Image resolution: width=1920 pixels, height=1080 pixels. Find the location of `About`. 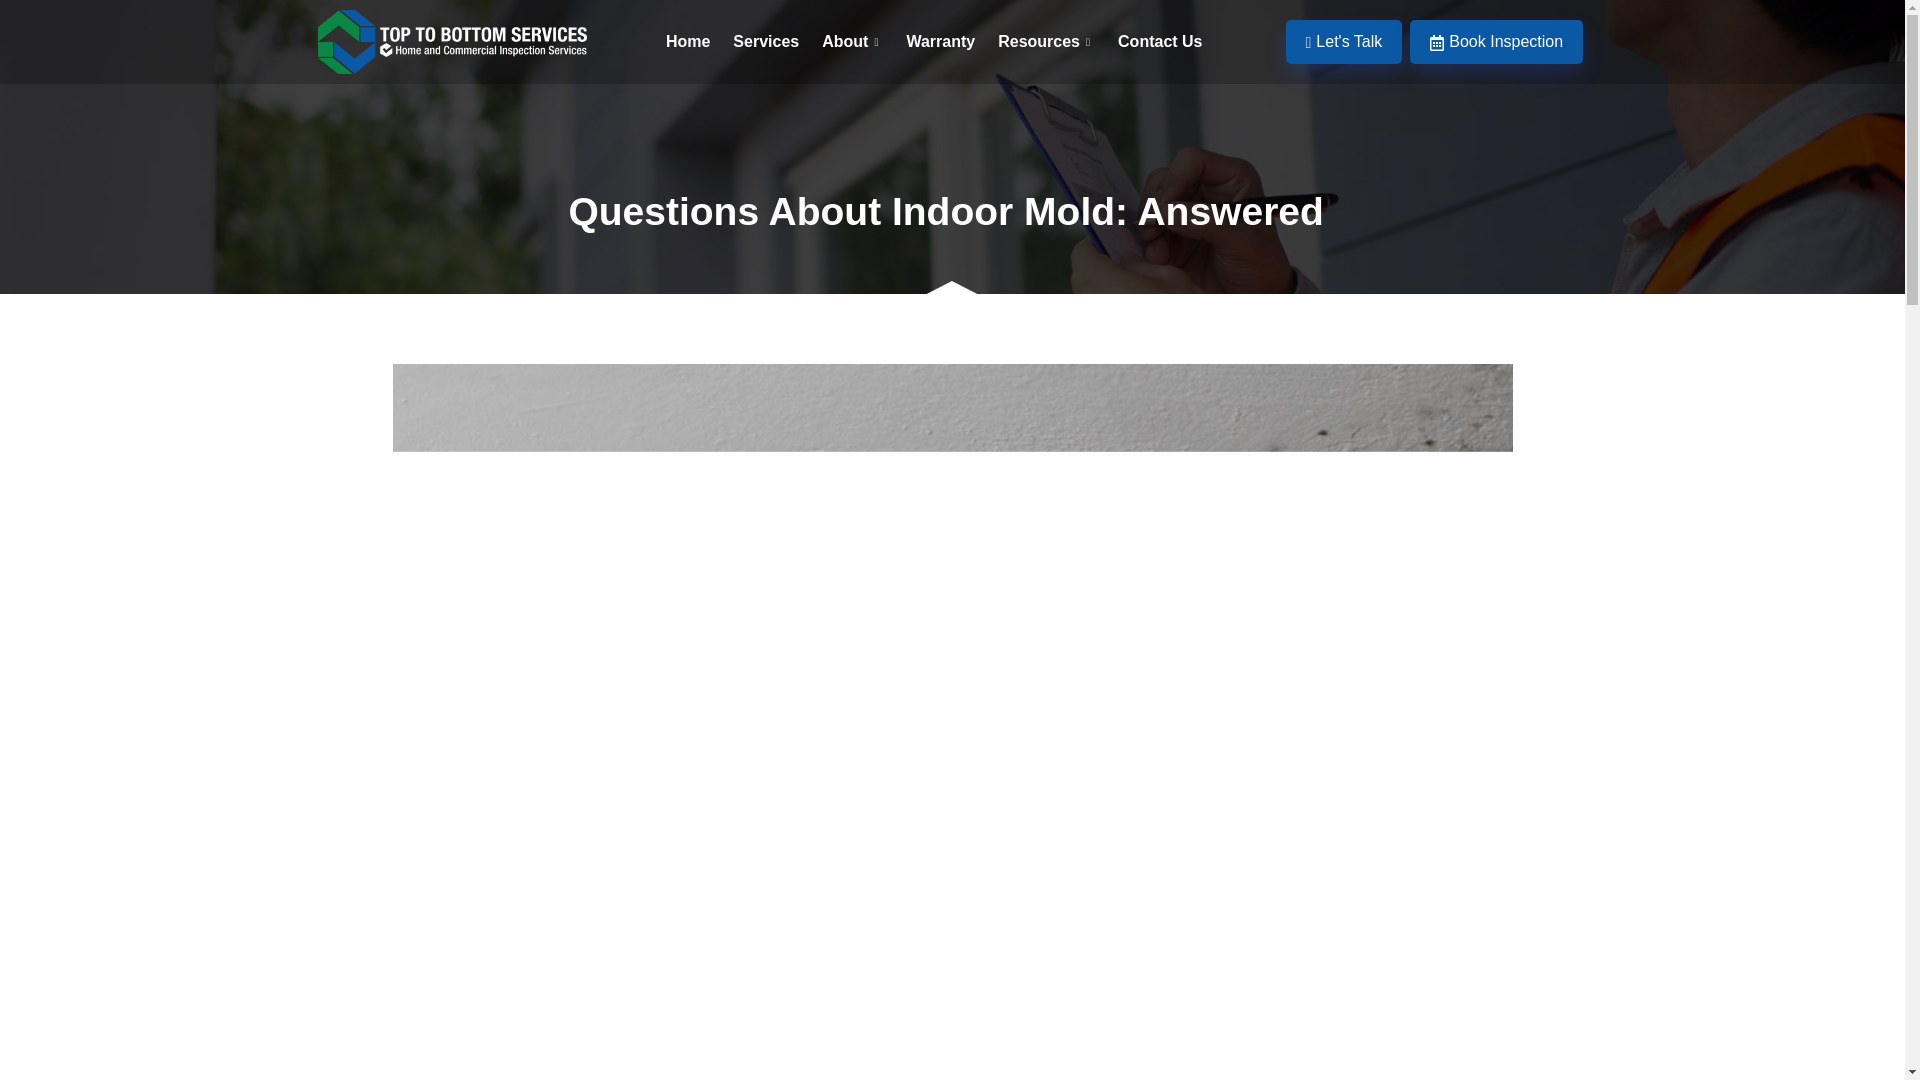

About is located at coordinates (864, 42).